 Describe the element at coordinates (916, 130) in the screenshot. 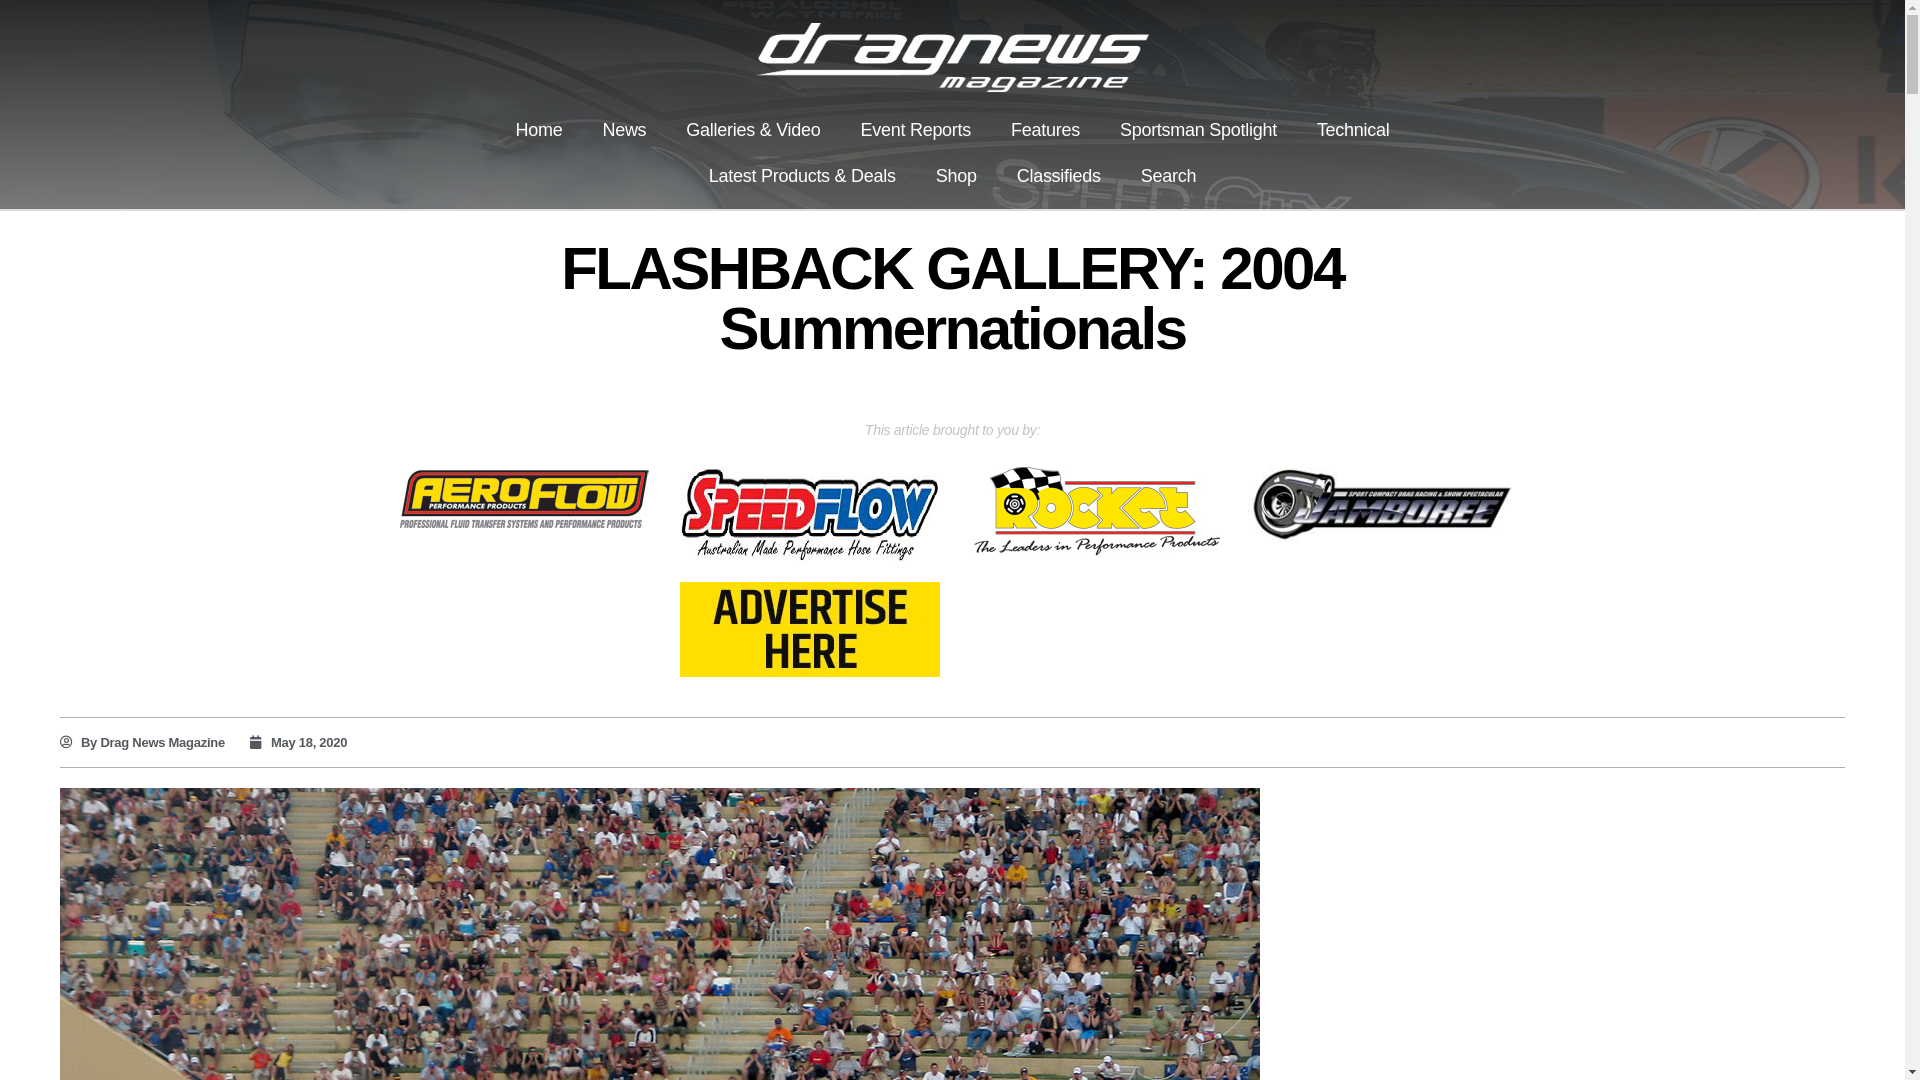

I see `Event Reports` at that location.